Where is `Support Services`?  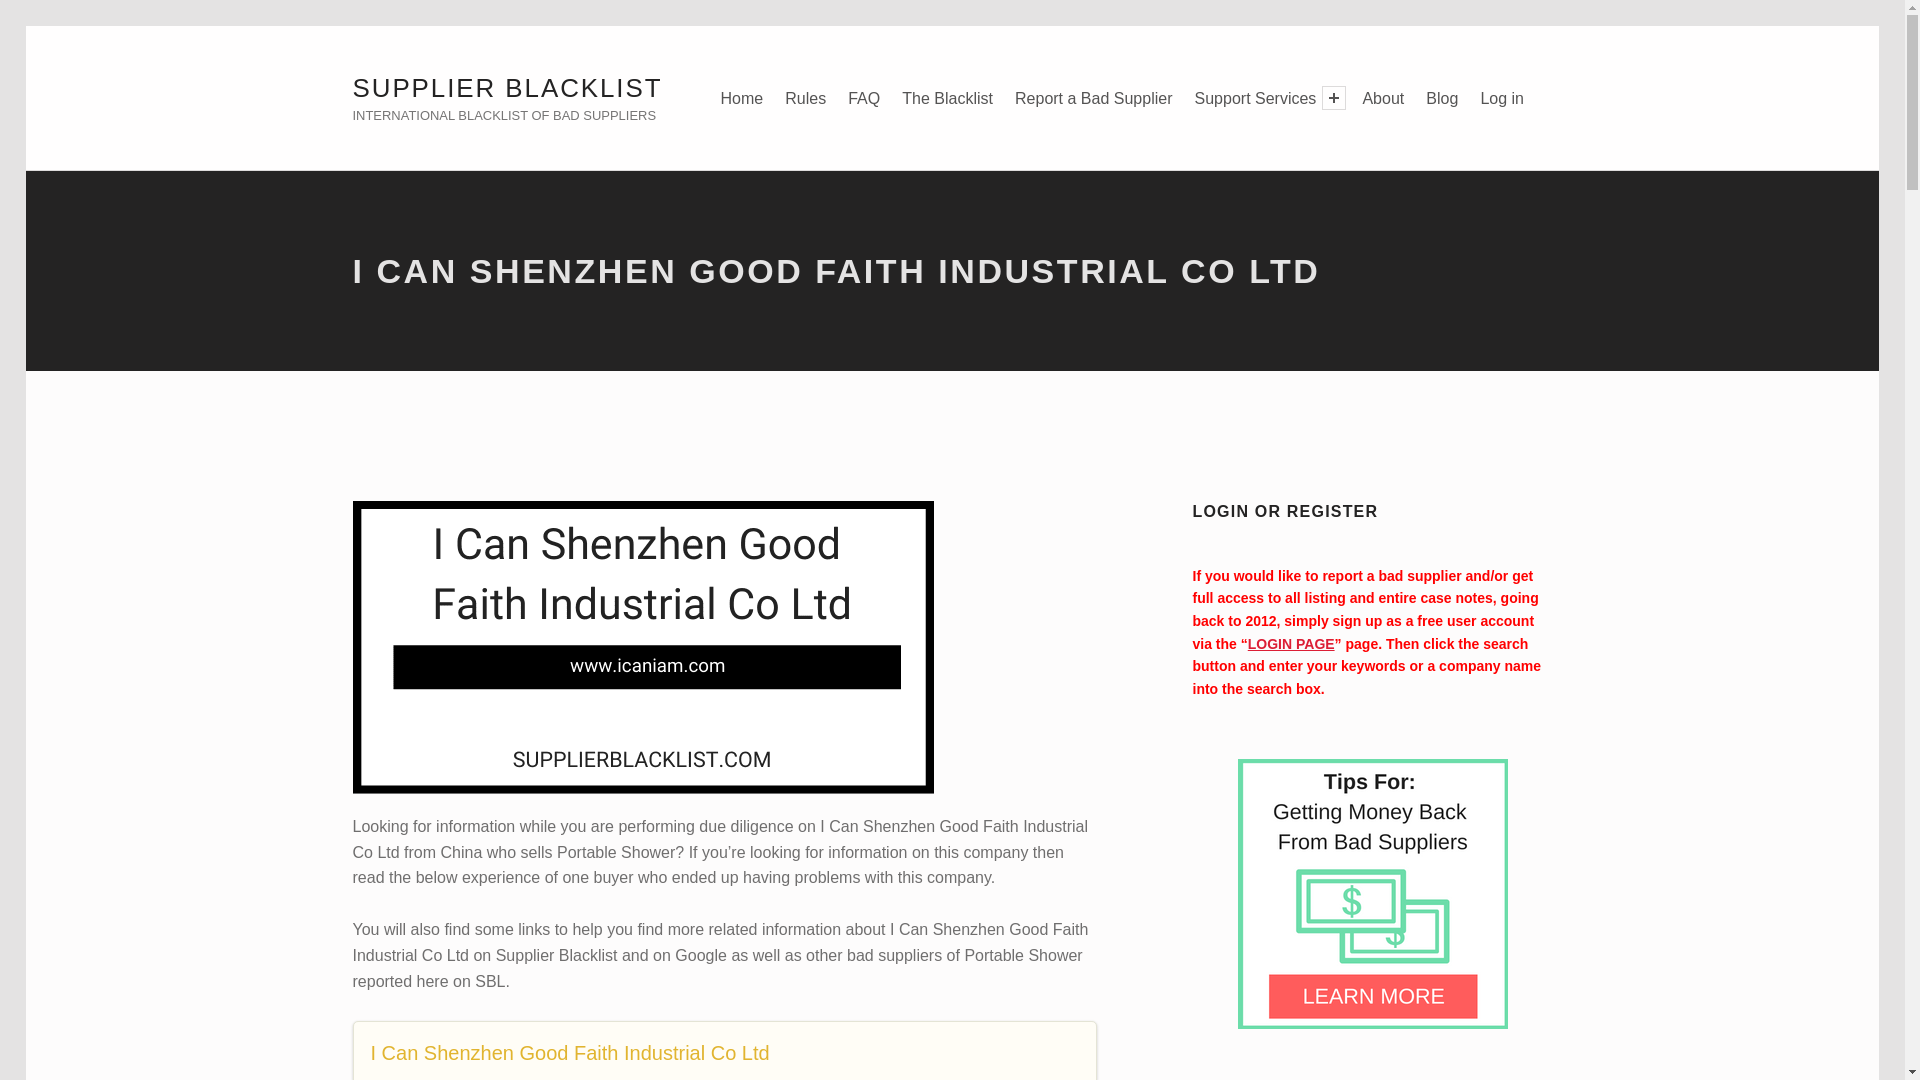
Support Services is located at coordinates (1255, 98).